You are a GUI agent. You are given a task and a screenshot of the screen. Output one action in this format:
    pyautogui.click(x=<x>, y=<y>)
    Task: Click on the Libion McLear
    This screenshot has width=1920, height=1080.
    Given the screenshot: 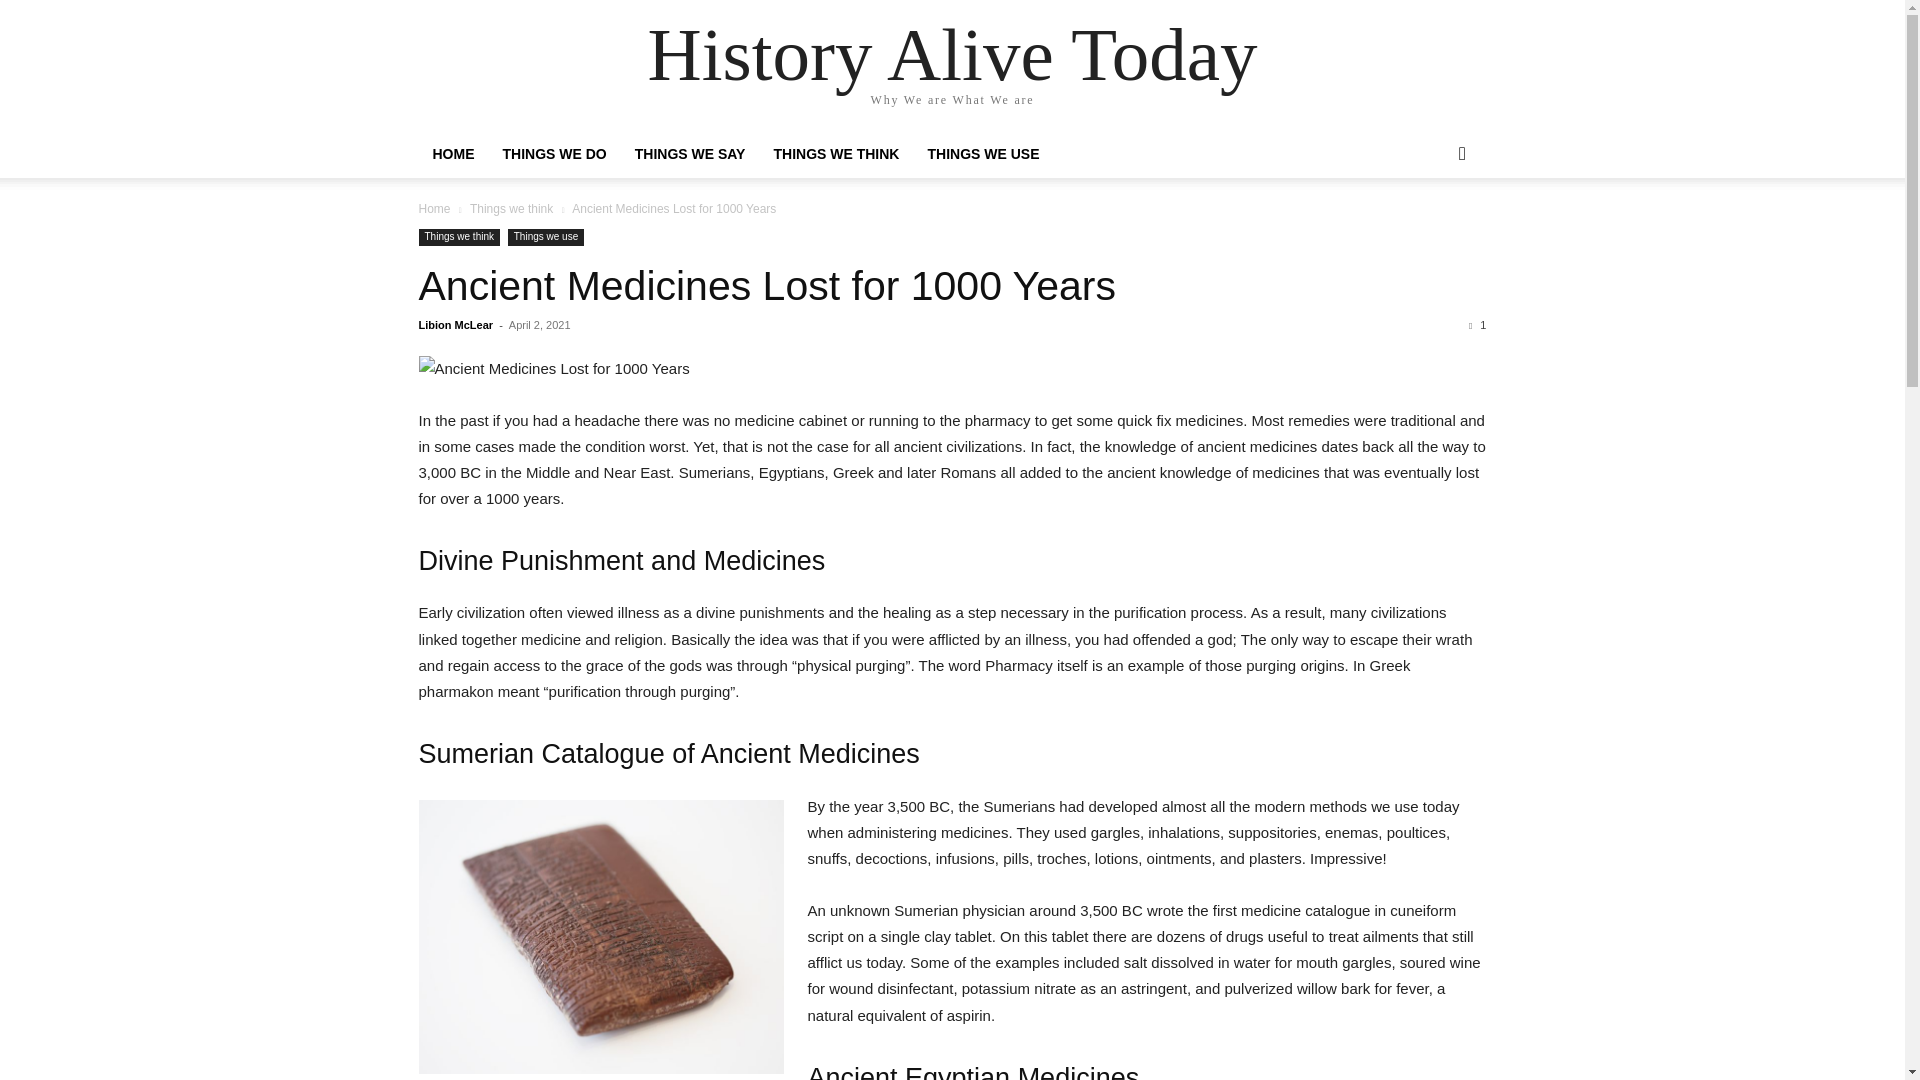 What is the action you would take?
    pyautogui.click(x=456, y=324)
    